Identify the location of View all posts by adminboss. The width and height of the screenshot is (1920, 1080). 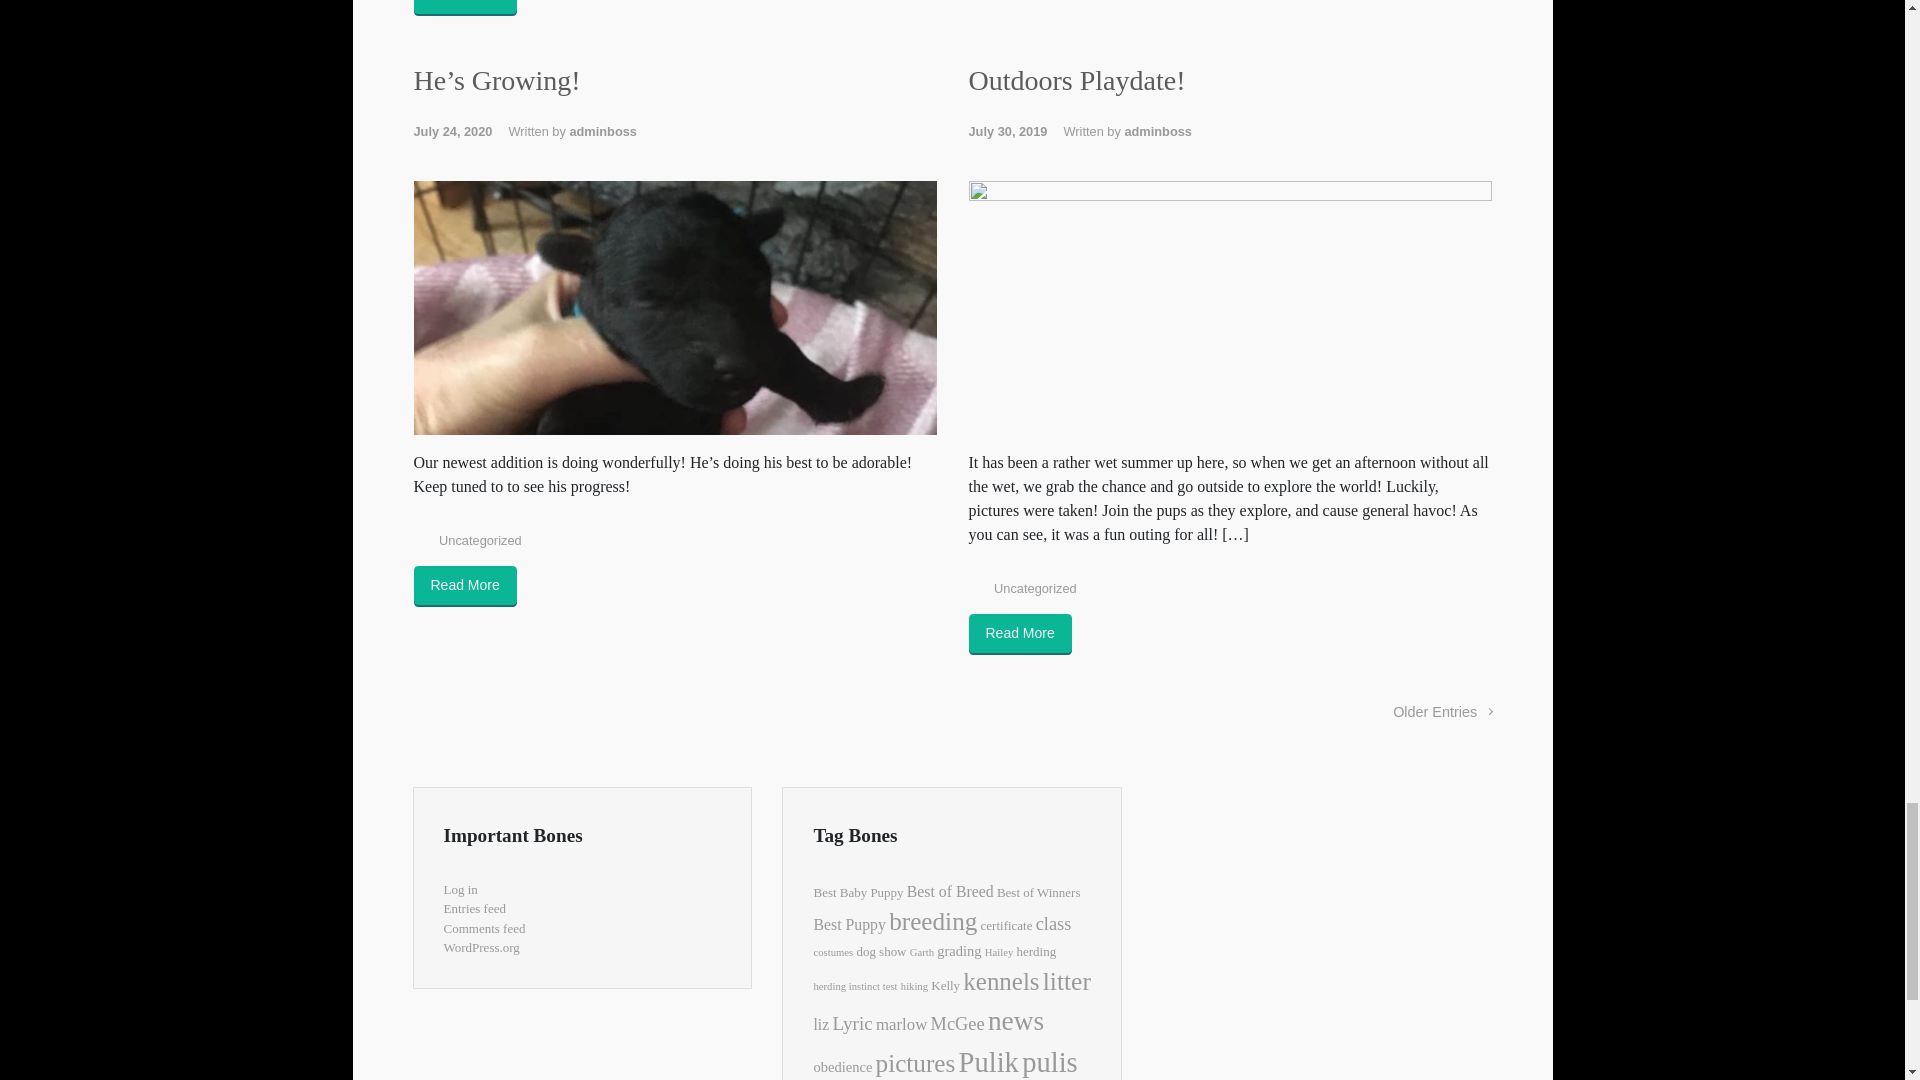
(1158, 132).